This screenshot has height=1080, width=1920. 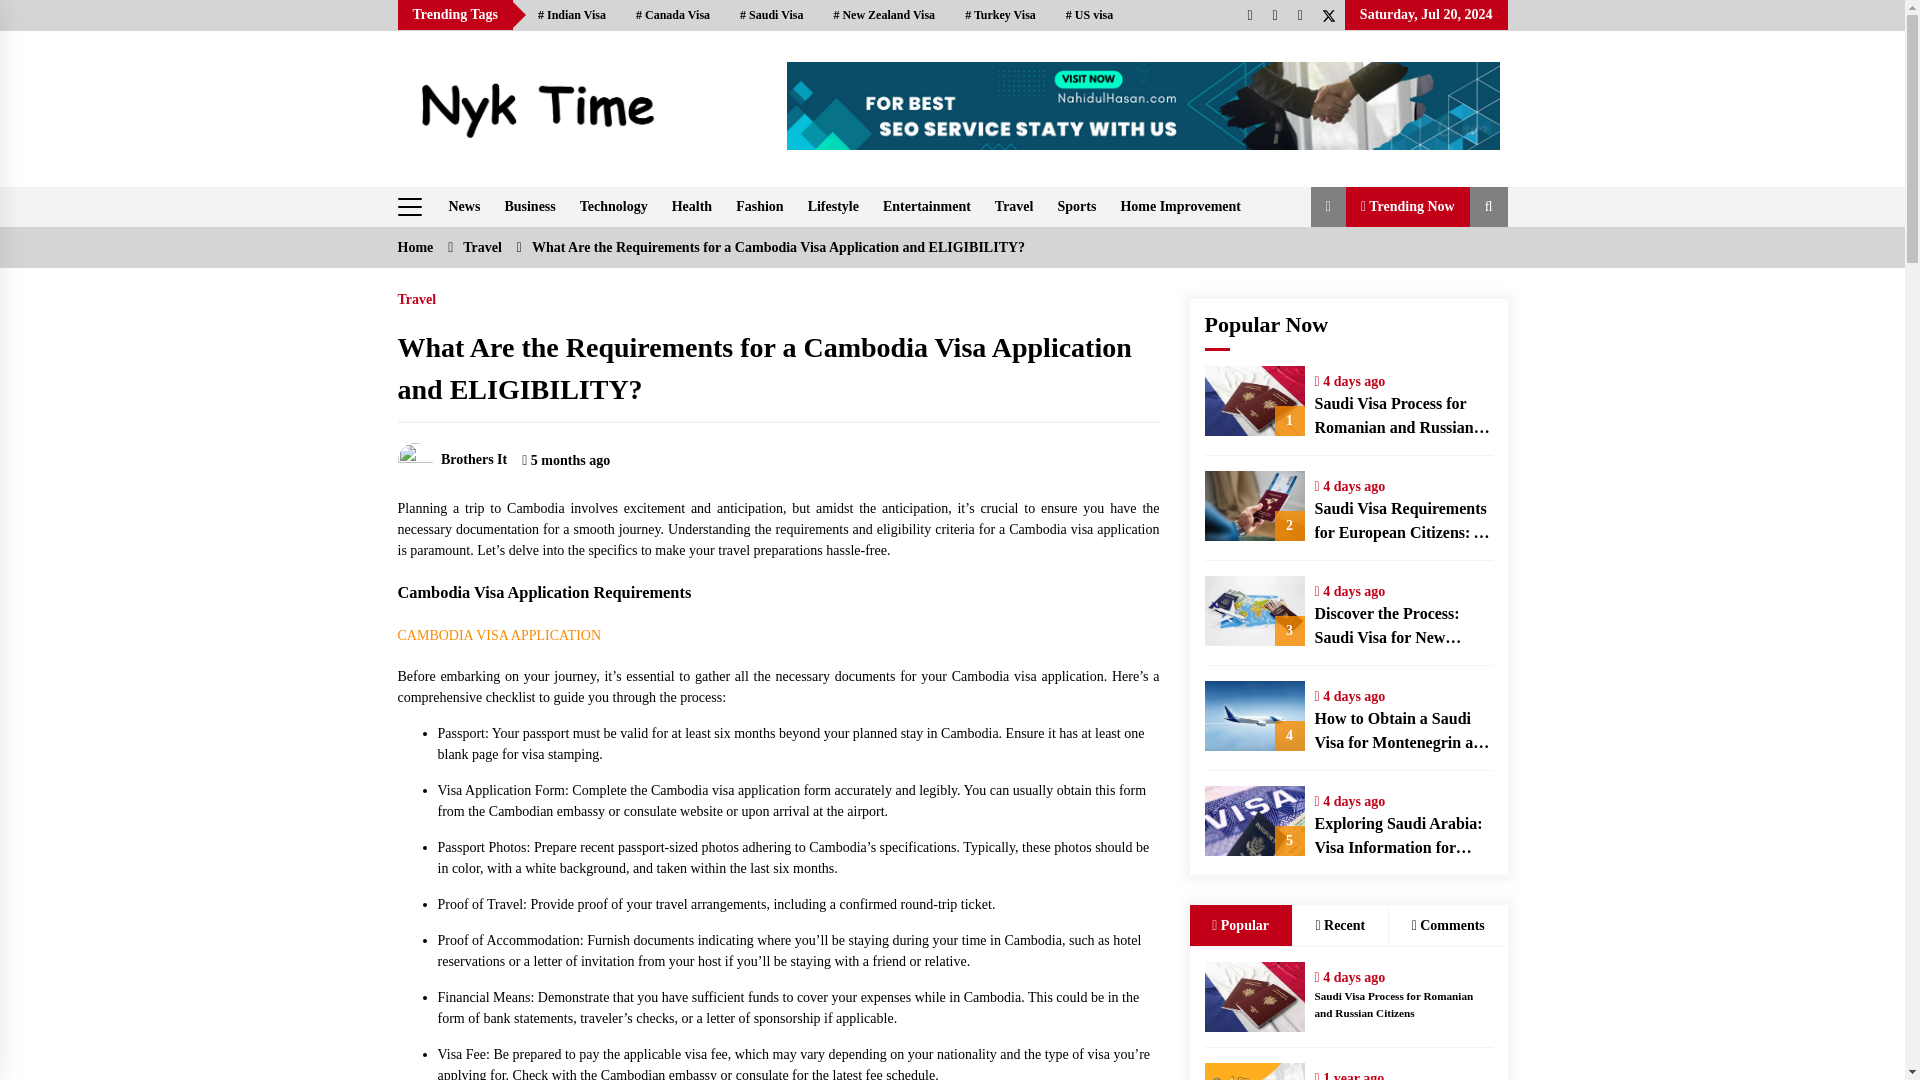 I want to click on Home Improvement, so click(x=1180, y=206).